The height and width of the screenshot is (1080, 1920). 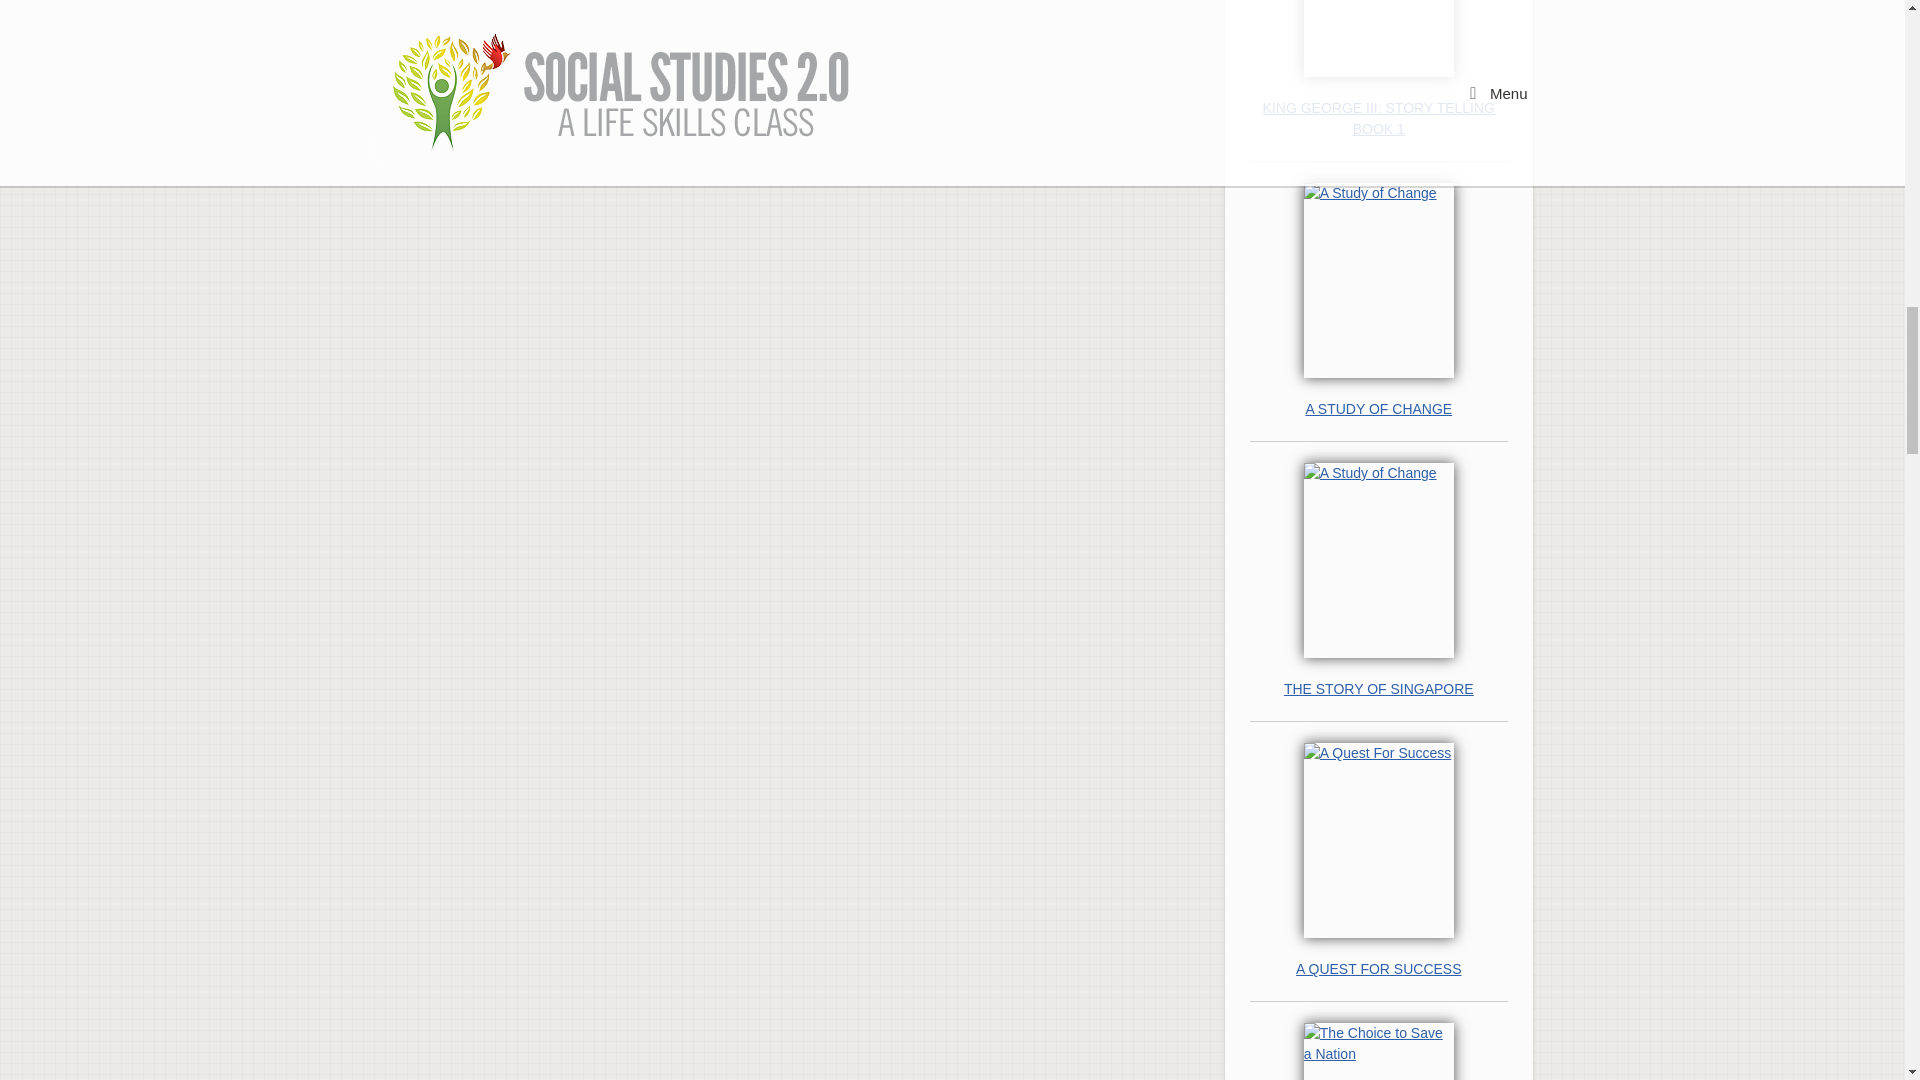 I want to click on A QUEST FOR SUCCESS, so click(x=1378, y=969).